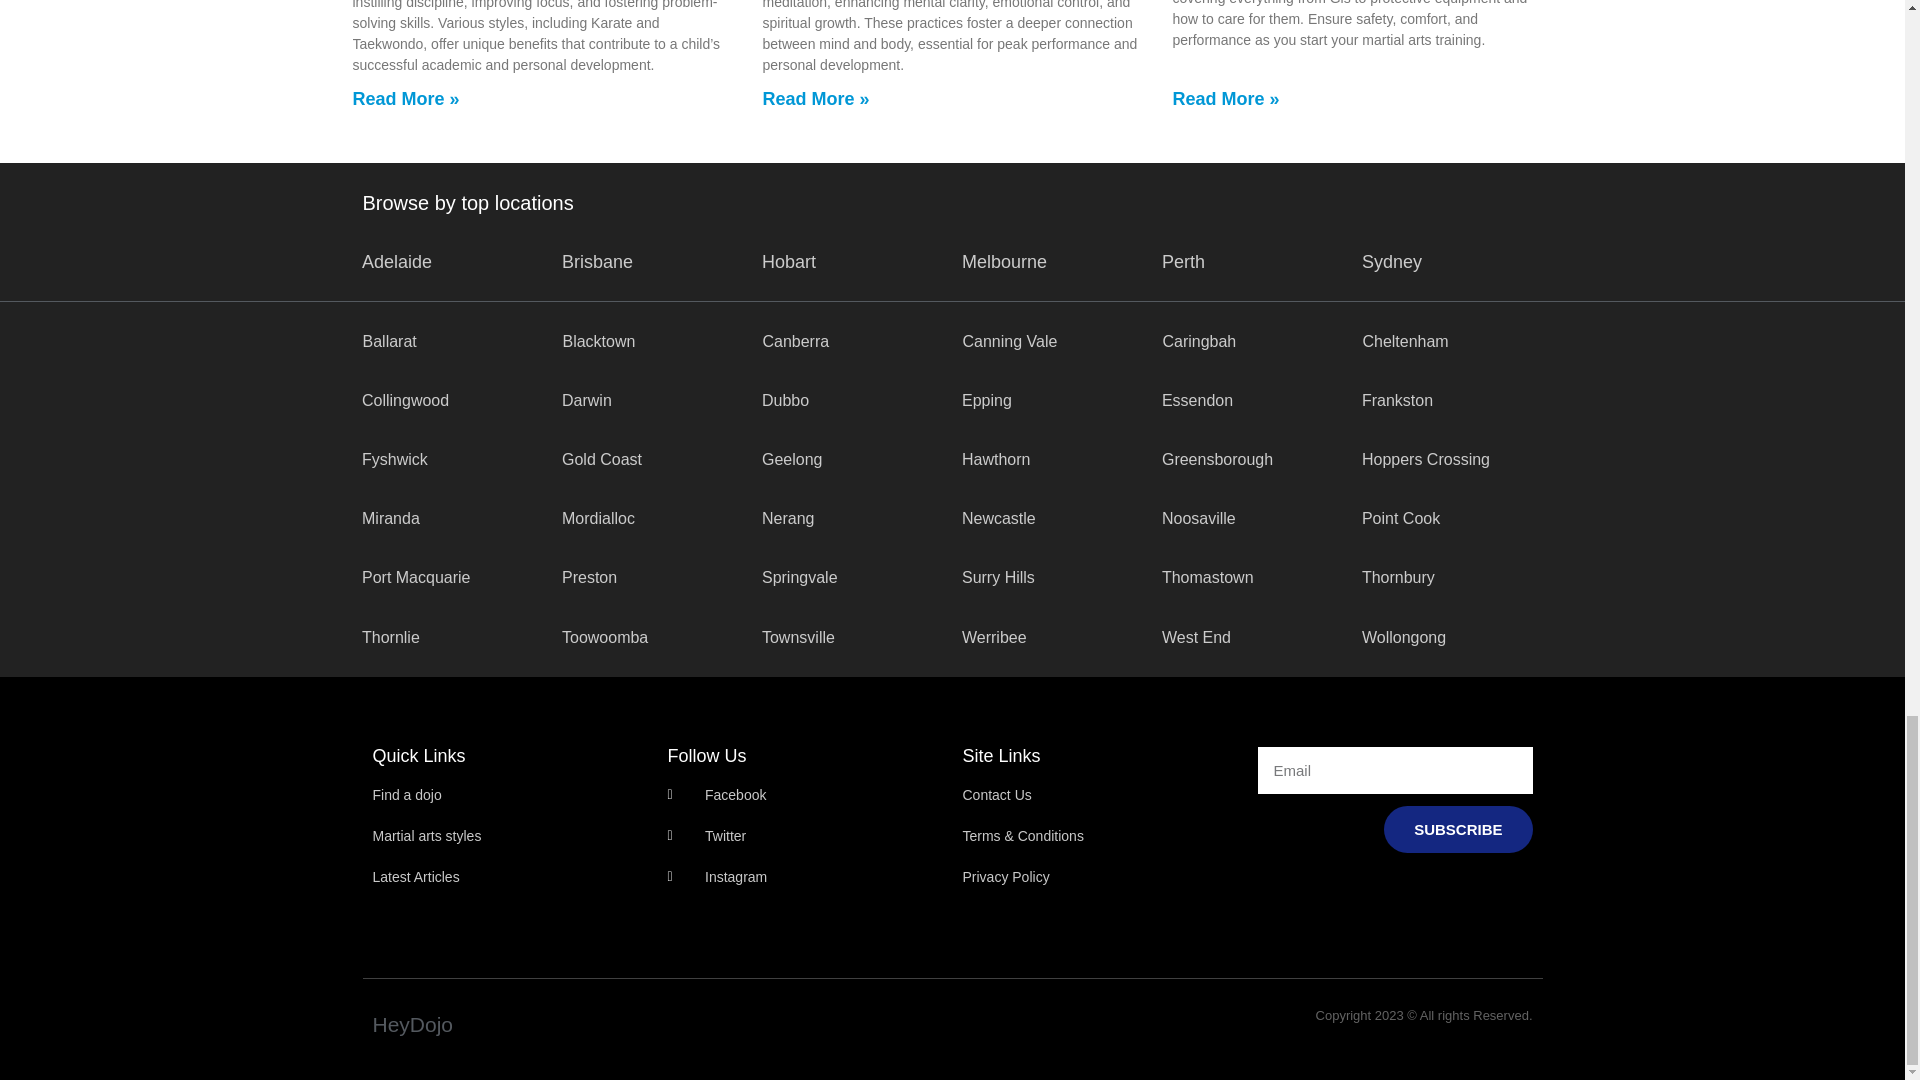  I want to click on Dojos near Hobart, so click(789, 262).